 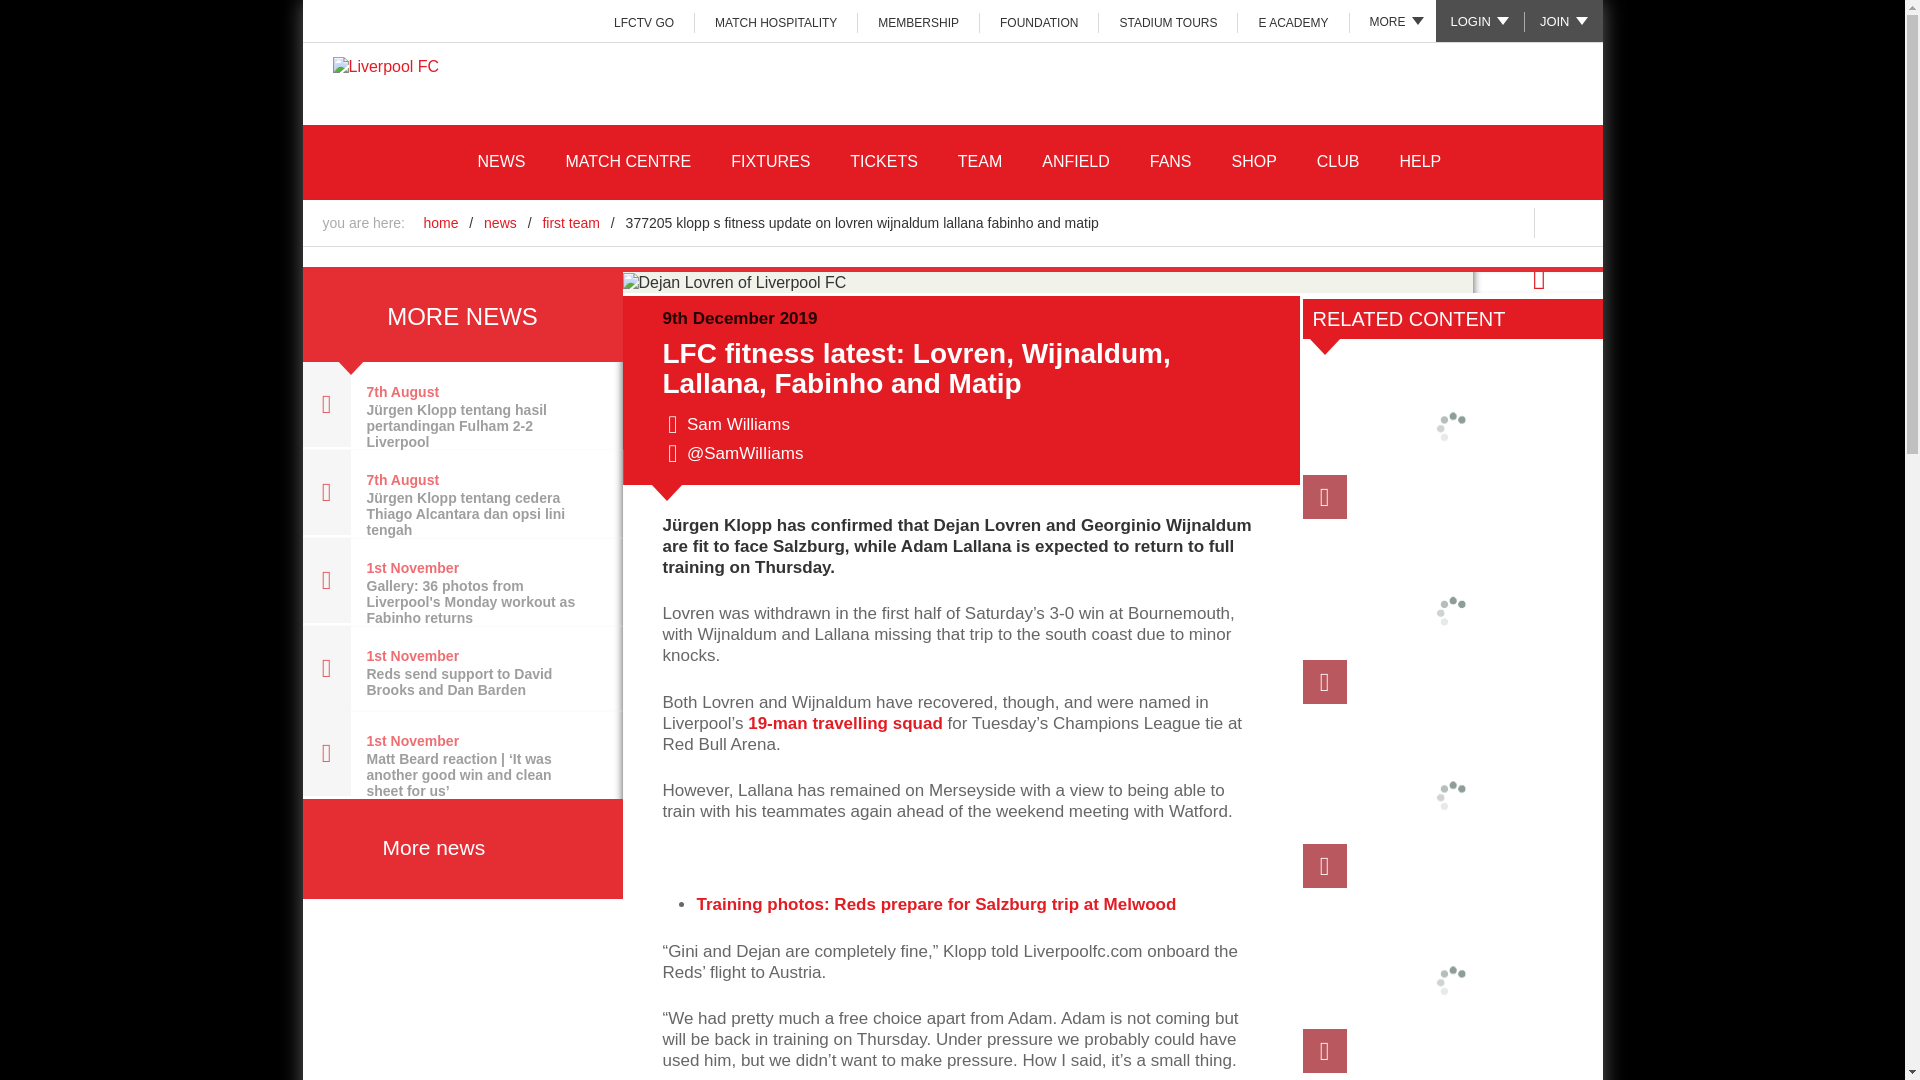 What do you see at coordinates (1564, 21) in the screenshot?
I see `JOIN` at bounding box center [1564, 21].